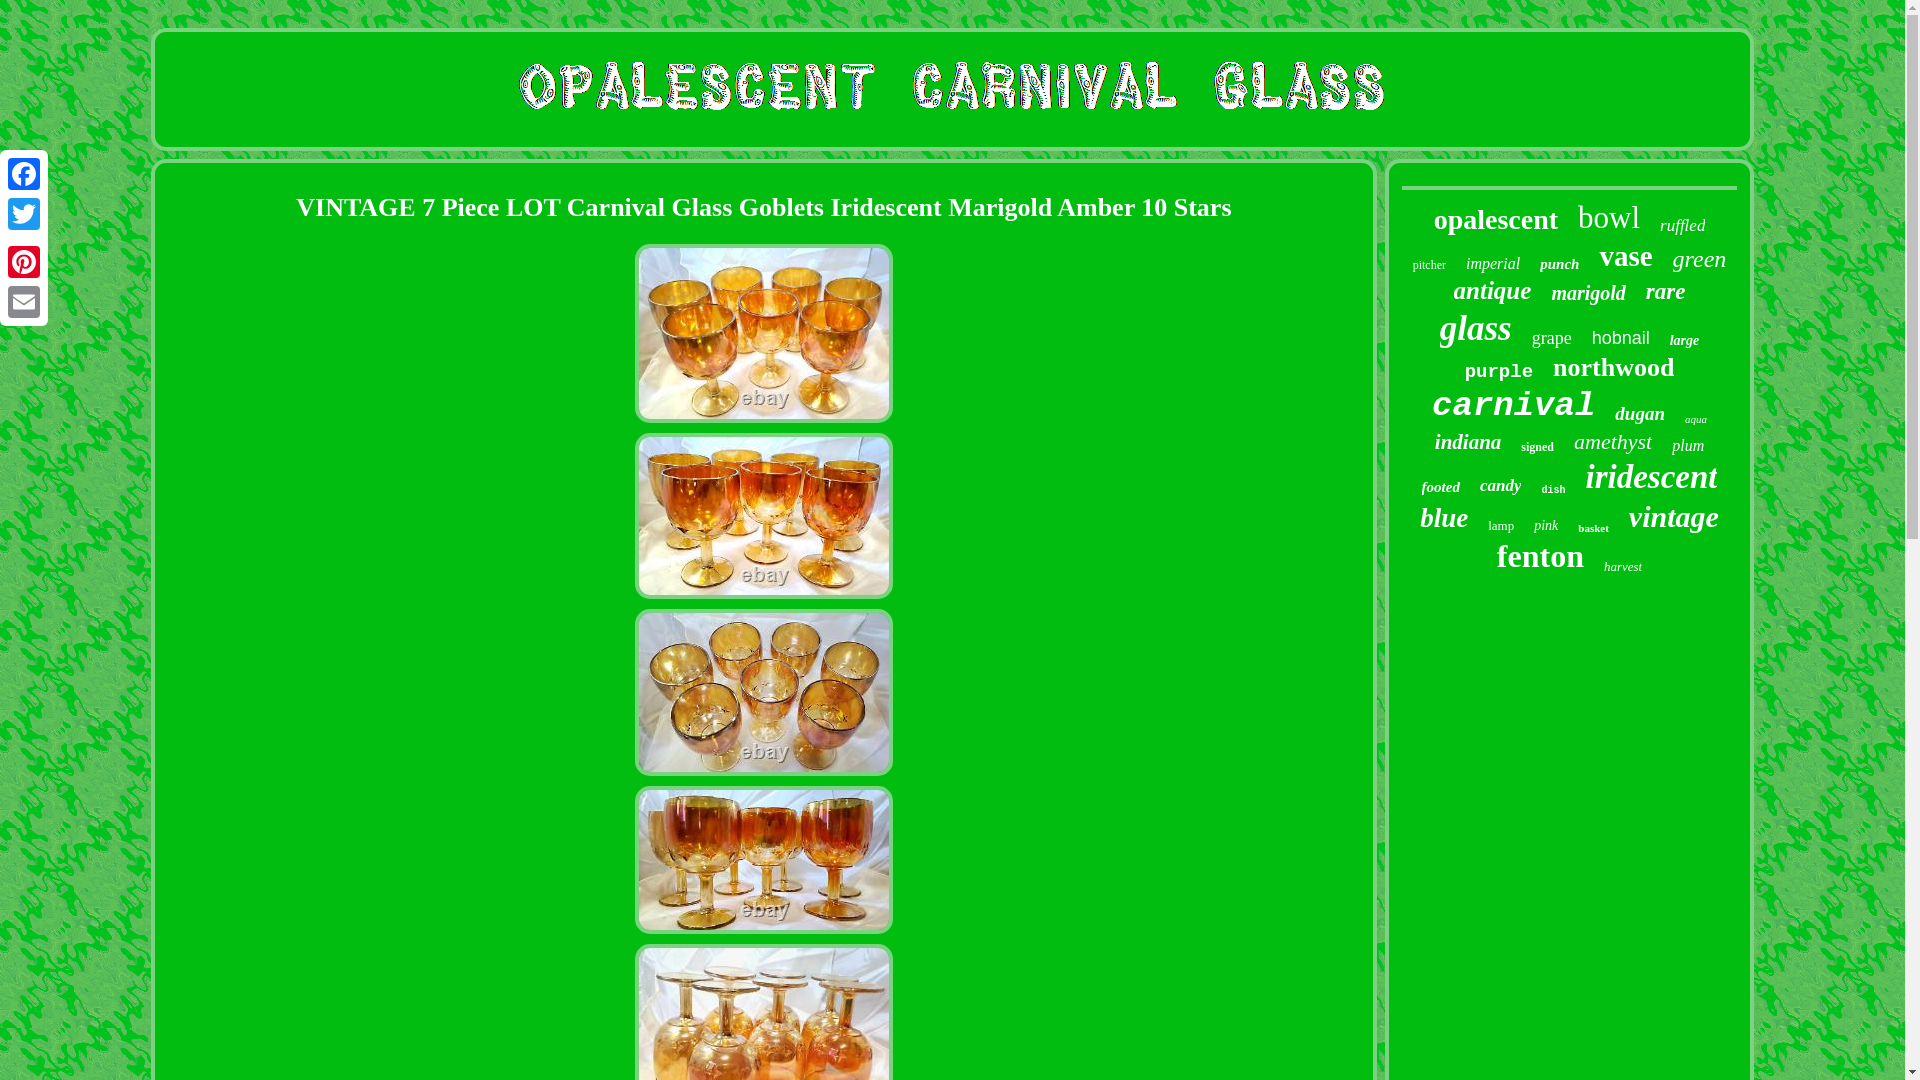  What do you see at coordinates (1608, 218) in the screenshot?
I see `bowl` at bounding box center [1608, 218].